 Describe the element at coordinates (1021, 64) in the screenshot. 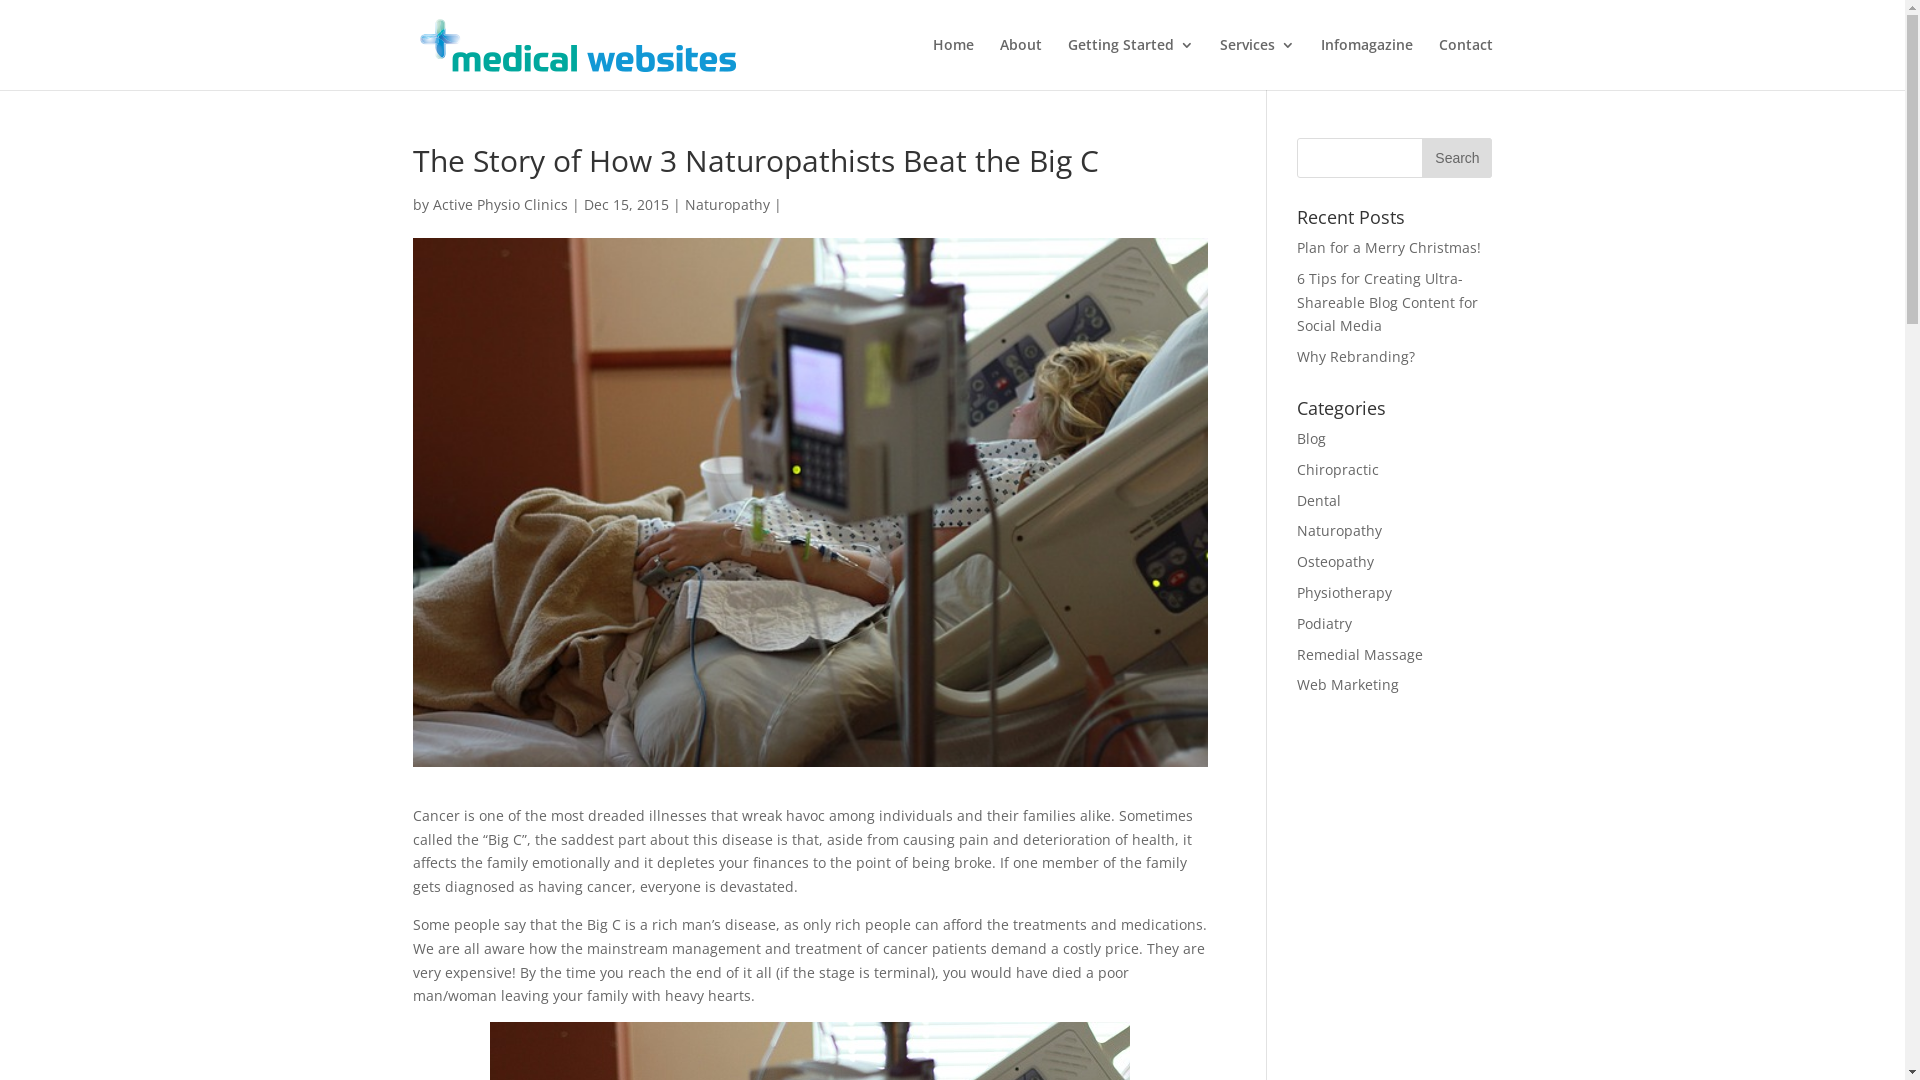

I see `About` at that location.